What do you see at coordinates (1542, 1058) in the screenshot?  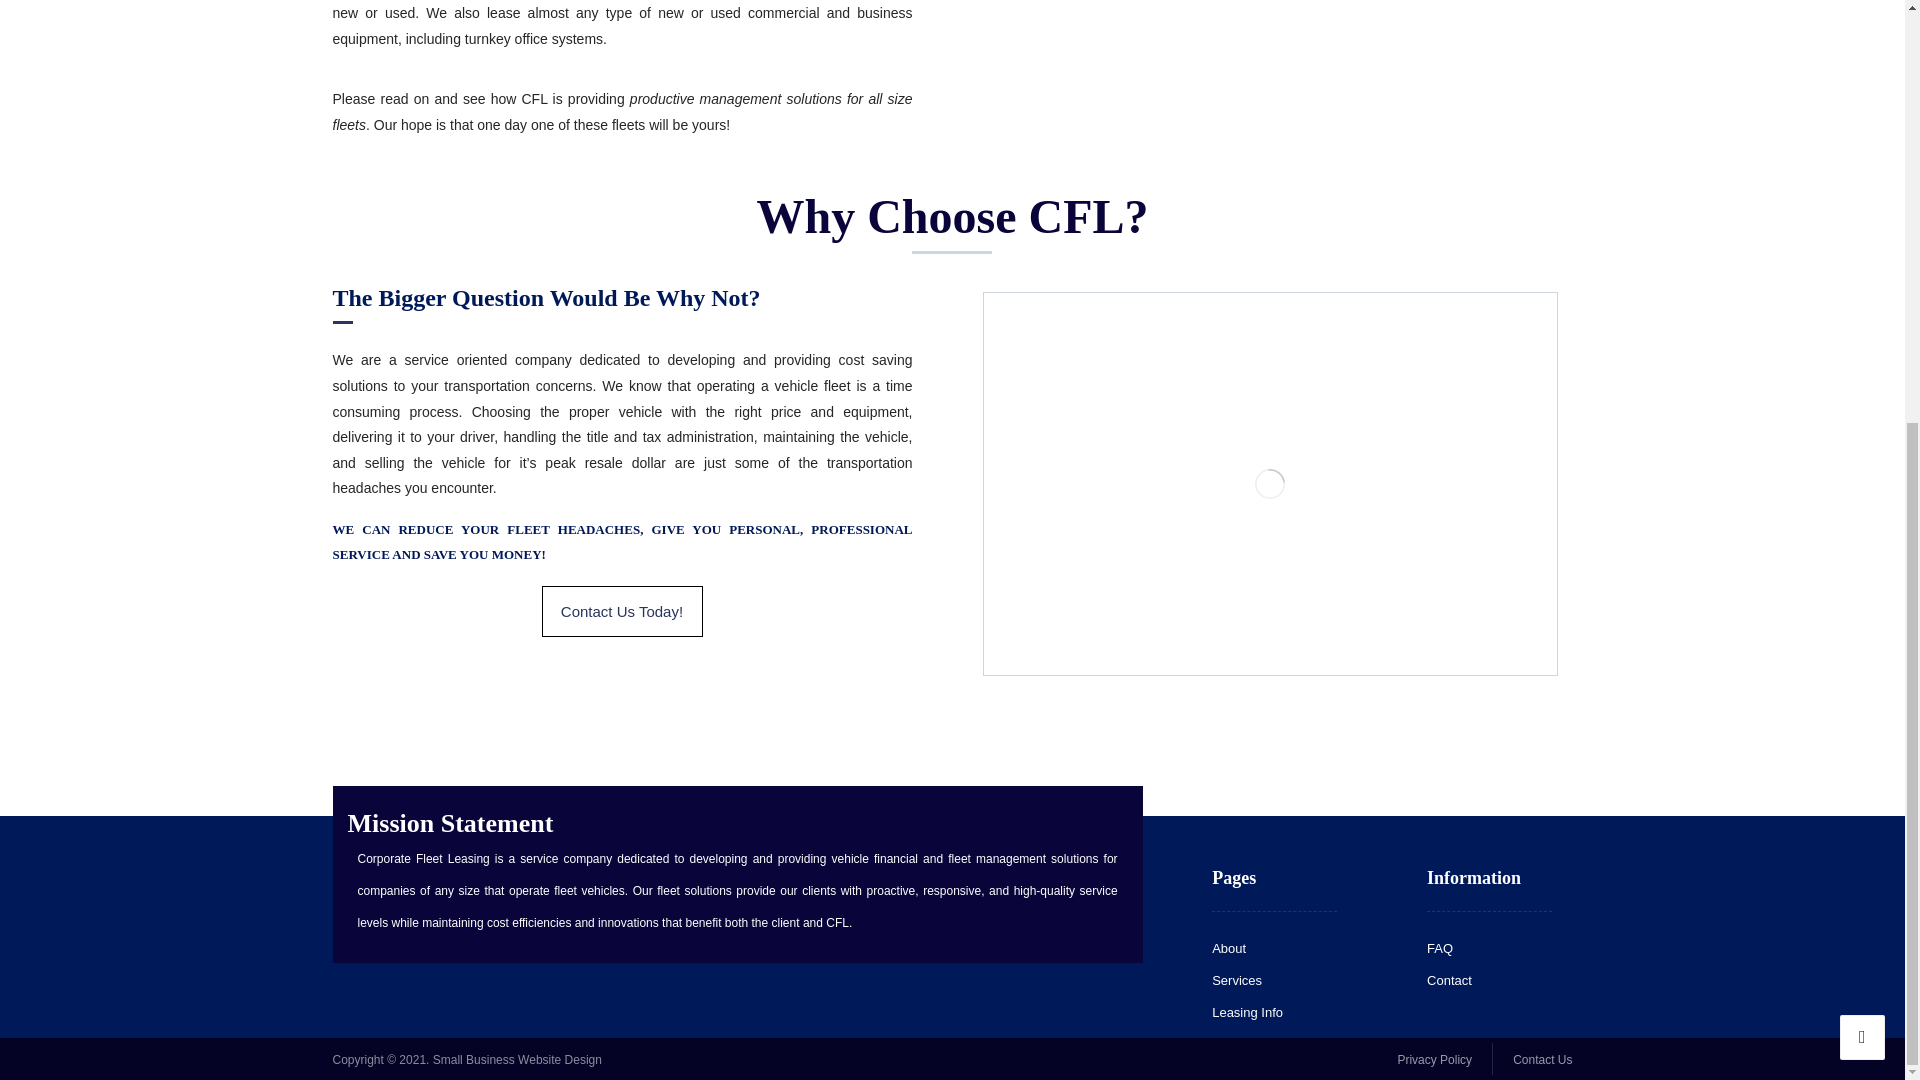 I see `Contact Us` at bounding box center [1542, 1058].